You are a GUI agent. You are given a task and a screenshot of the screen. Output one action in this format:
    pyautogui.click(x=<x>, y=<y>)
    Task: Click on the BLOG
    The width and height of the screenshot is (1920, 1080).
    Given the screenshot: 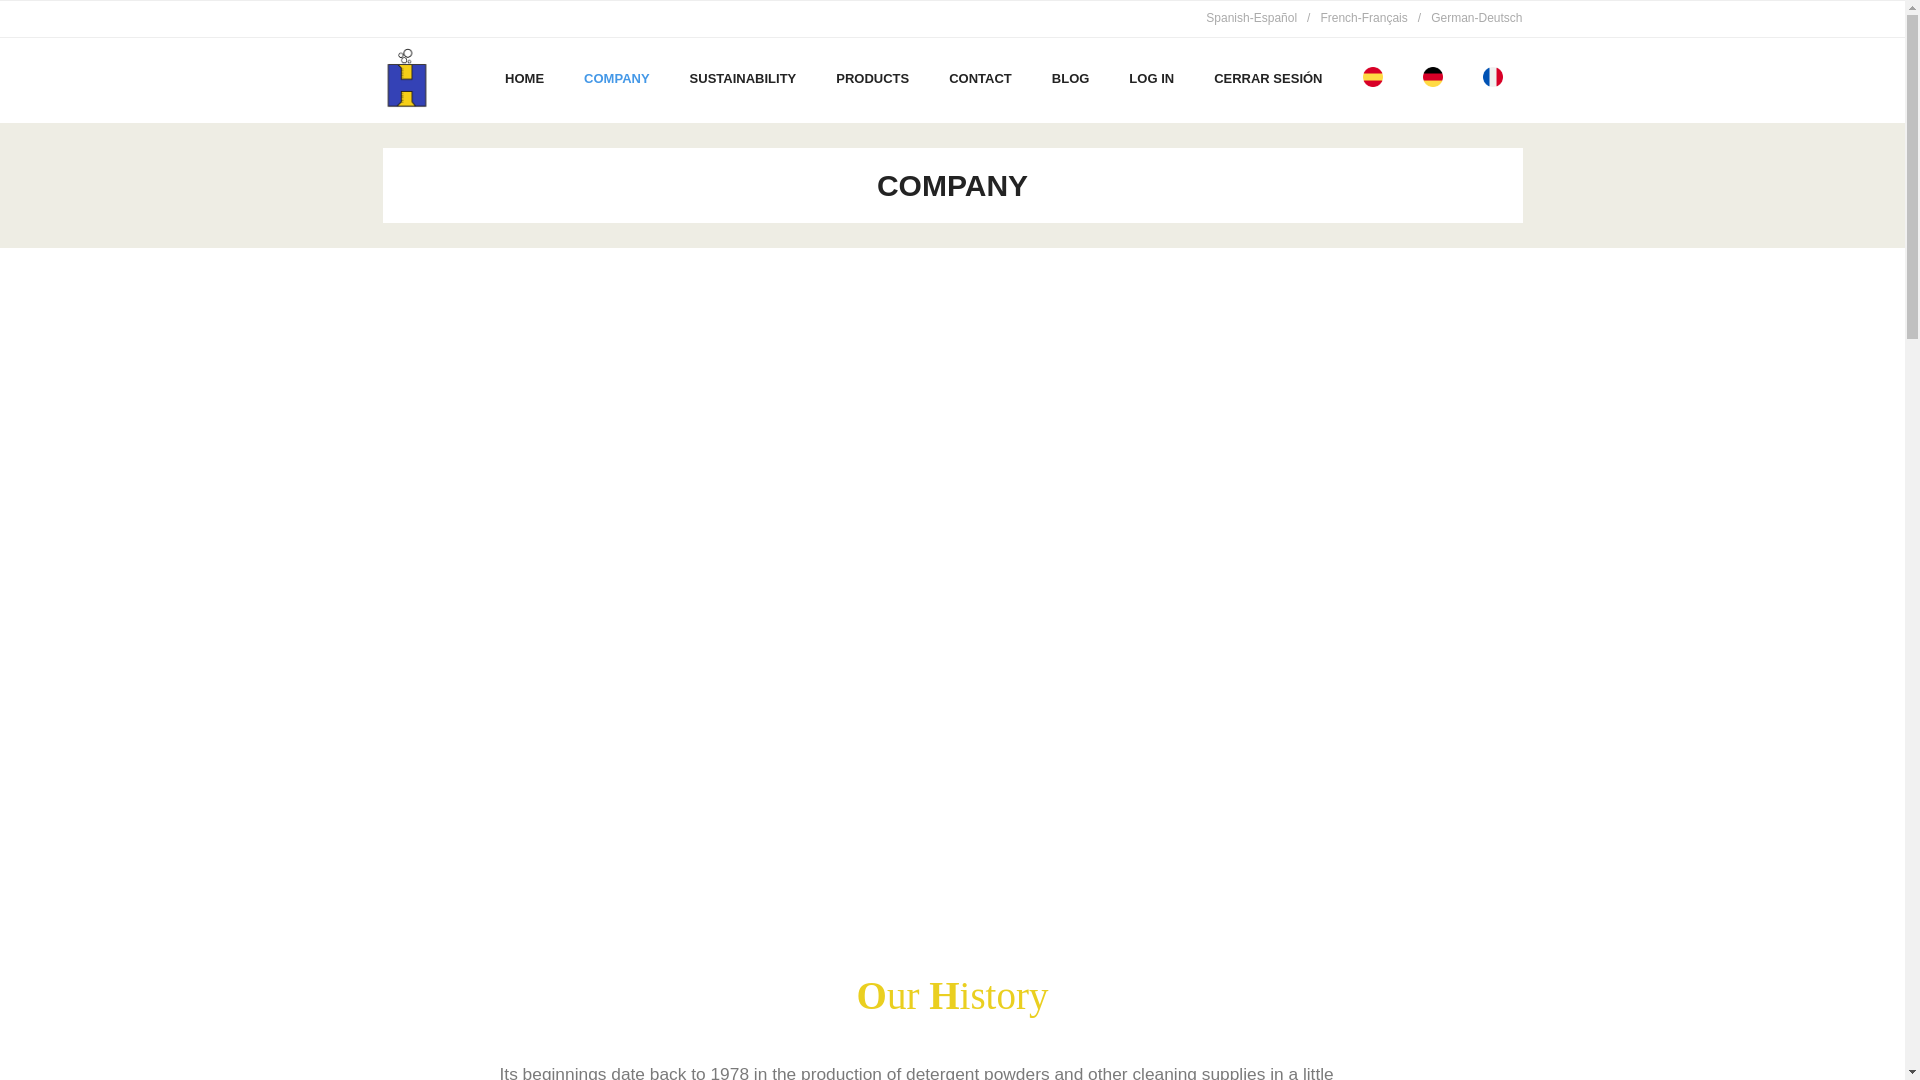 What is the action you would take?
    pyautogui.click(x=1070, y=78)
    